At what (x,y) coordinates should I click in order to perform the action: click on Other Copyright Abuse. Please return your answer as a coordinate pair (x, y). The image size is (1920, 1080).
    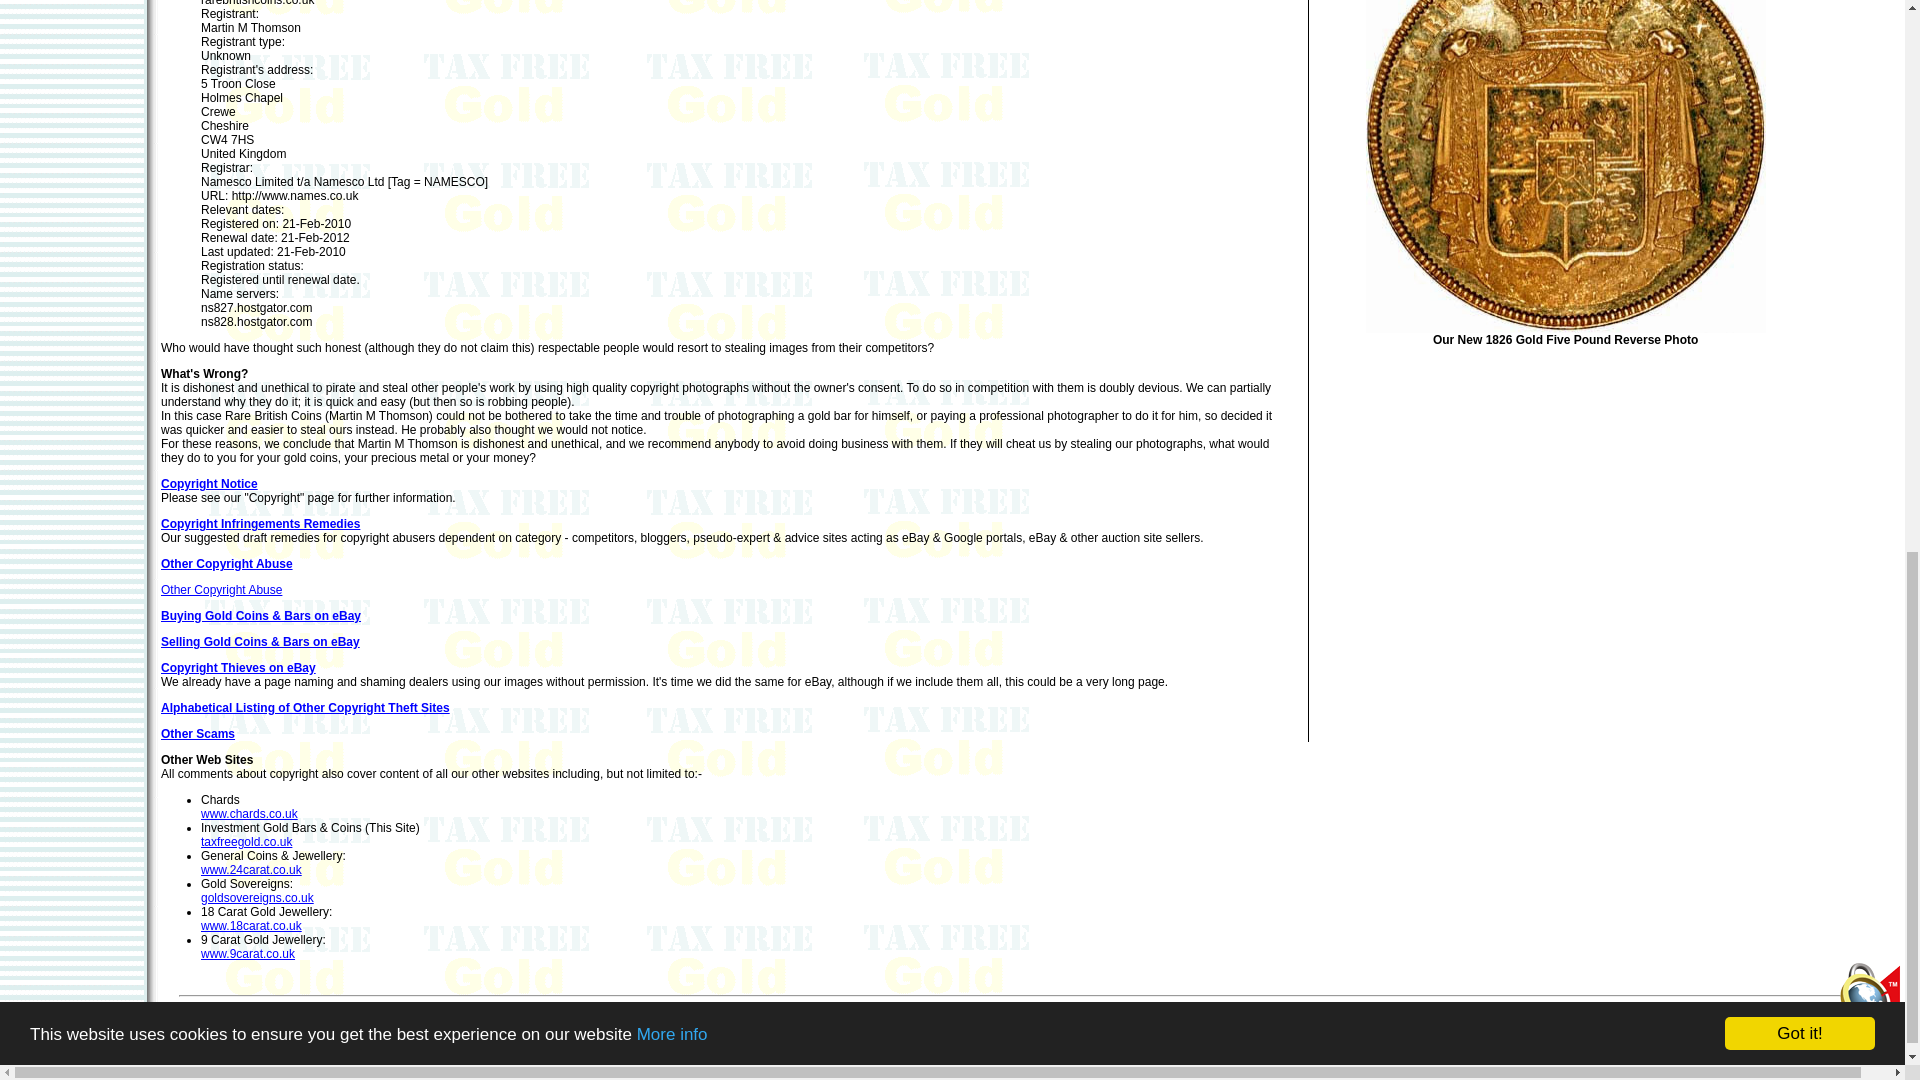
    Looking at the image, I should click on (227, 564).